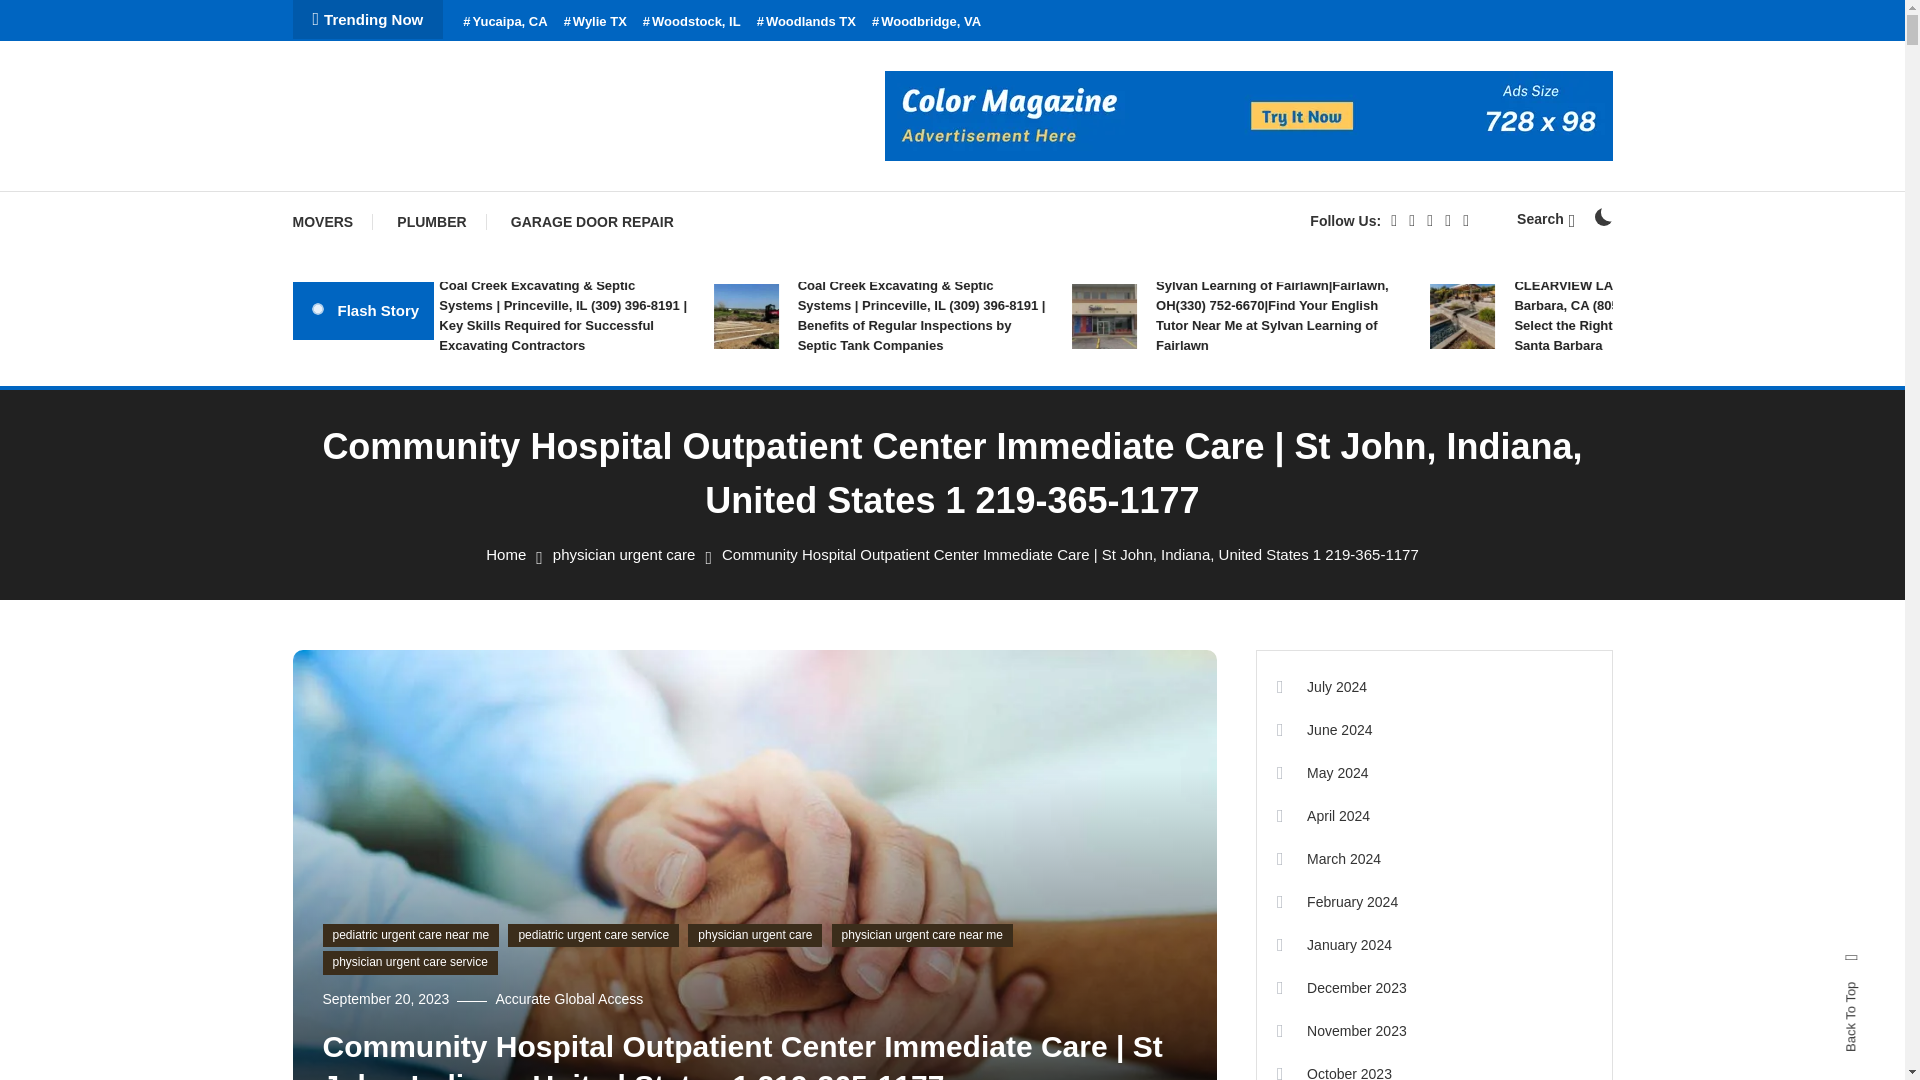 The height and width of the screenshot is (1080, 1920). Describe the element at coordinates (1545, 218) in the screenshot. I see `Search` at that location.